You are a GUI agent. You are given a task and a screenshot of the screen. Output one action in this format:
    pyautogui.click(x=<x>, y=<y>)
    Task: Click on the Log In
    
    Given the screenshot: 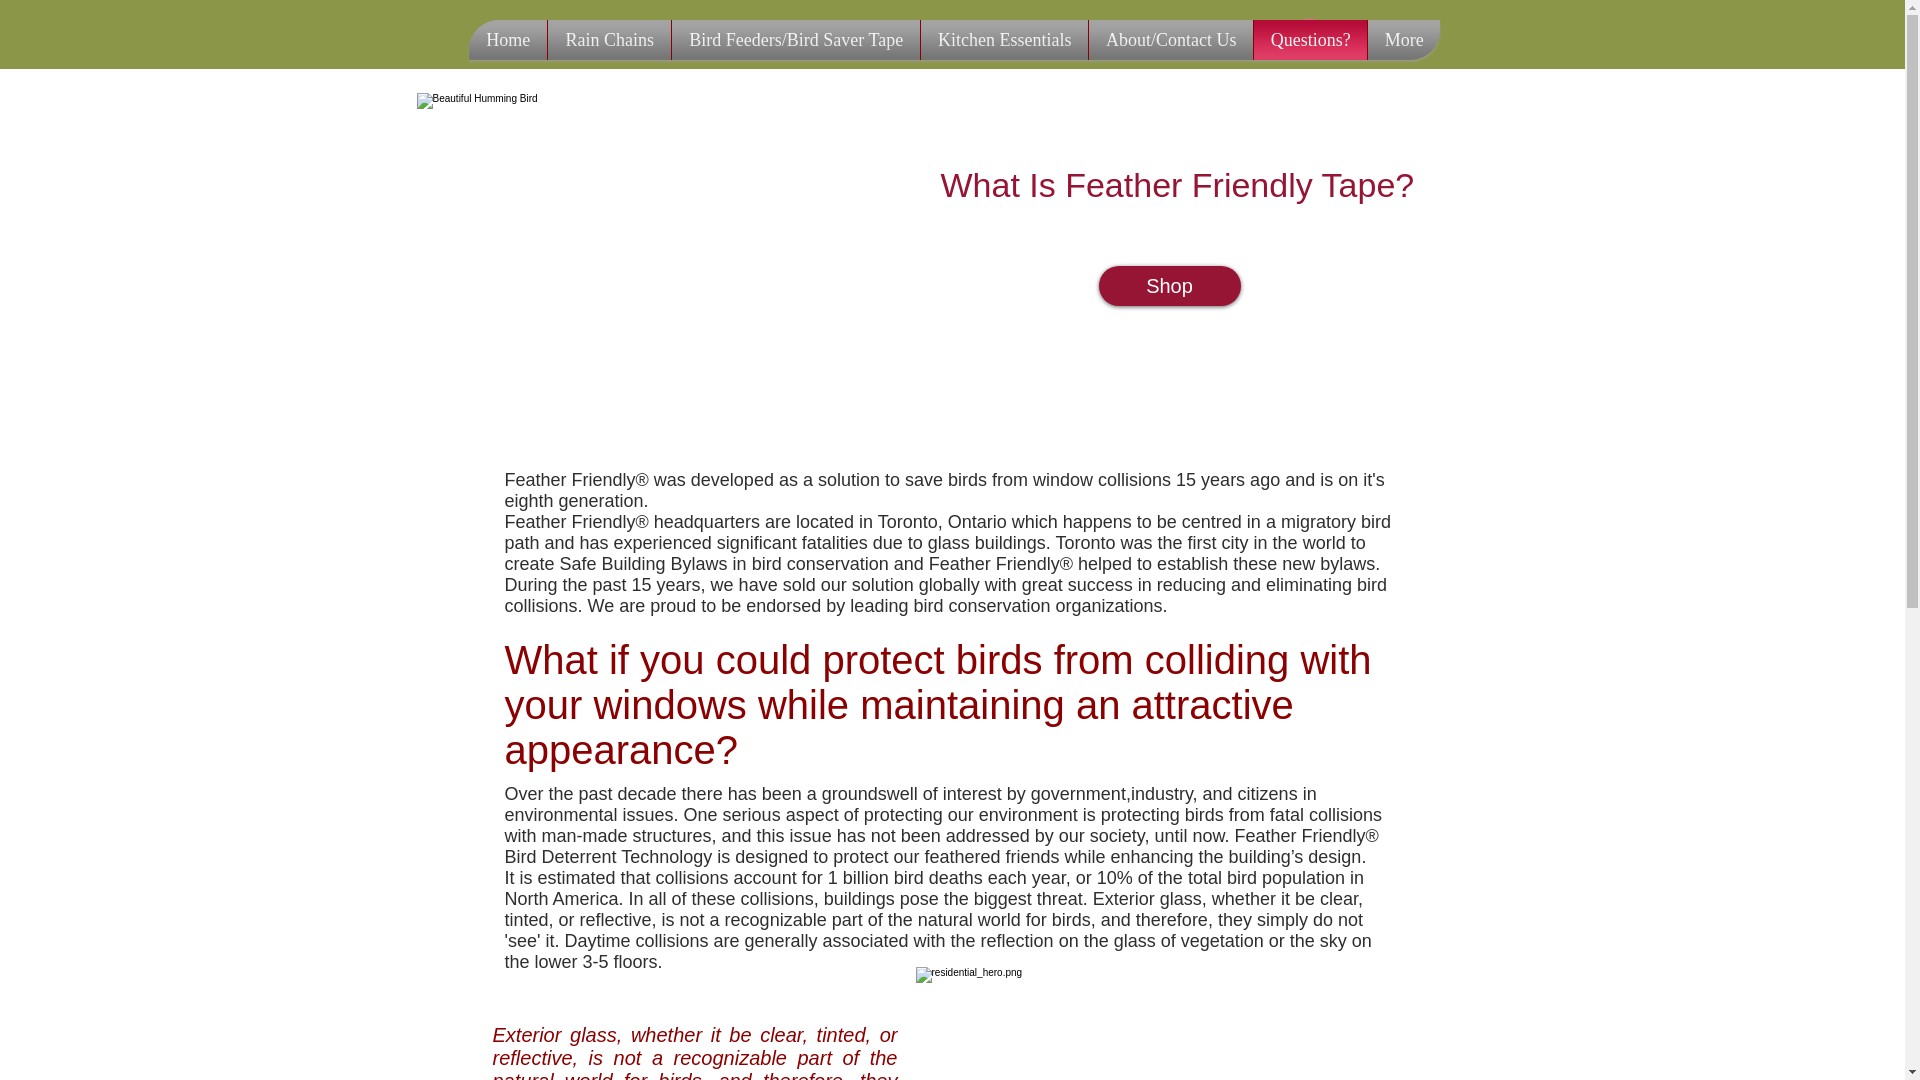 What is the action you would take?
    pyautogui.click(x=1338, y=30)
    